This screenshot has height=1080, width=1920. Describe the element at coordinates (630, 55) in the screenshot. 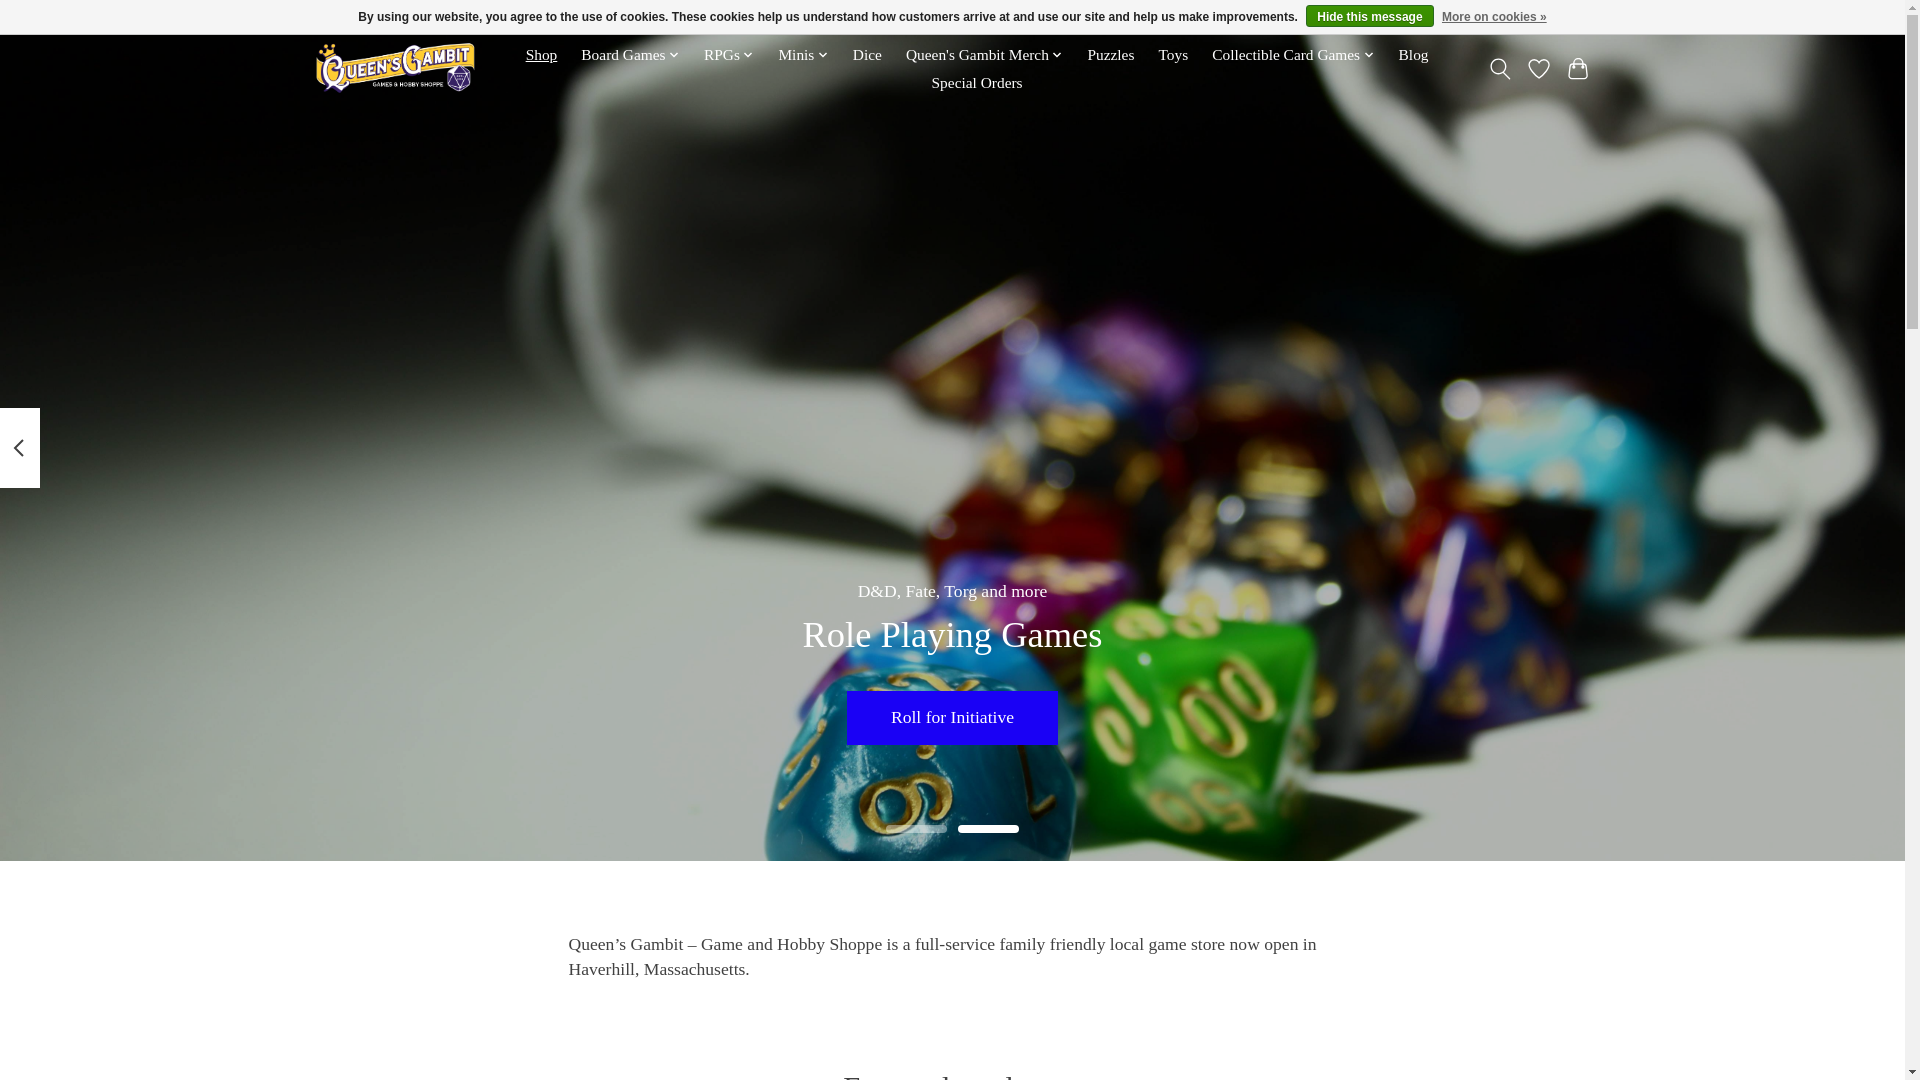

I see `Board Games` at that location.